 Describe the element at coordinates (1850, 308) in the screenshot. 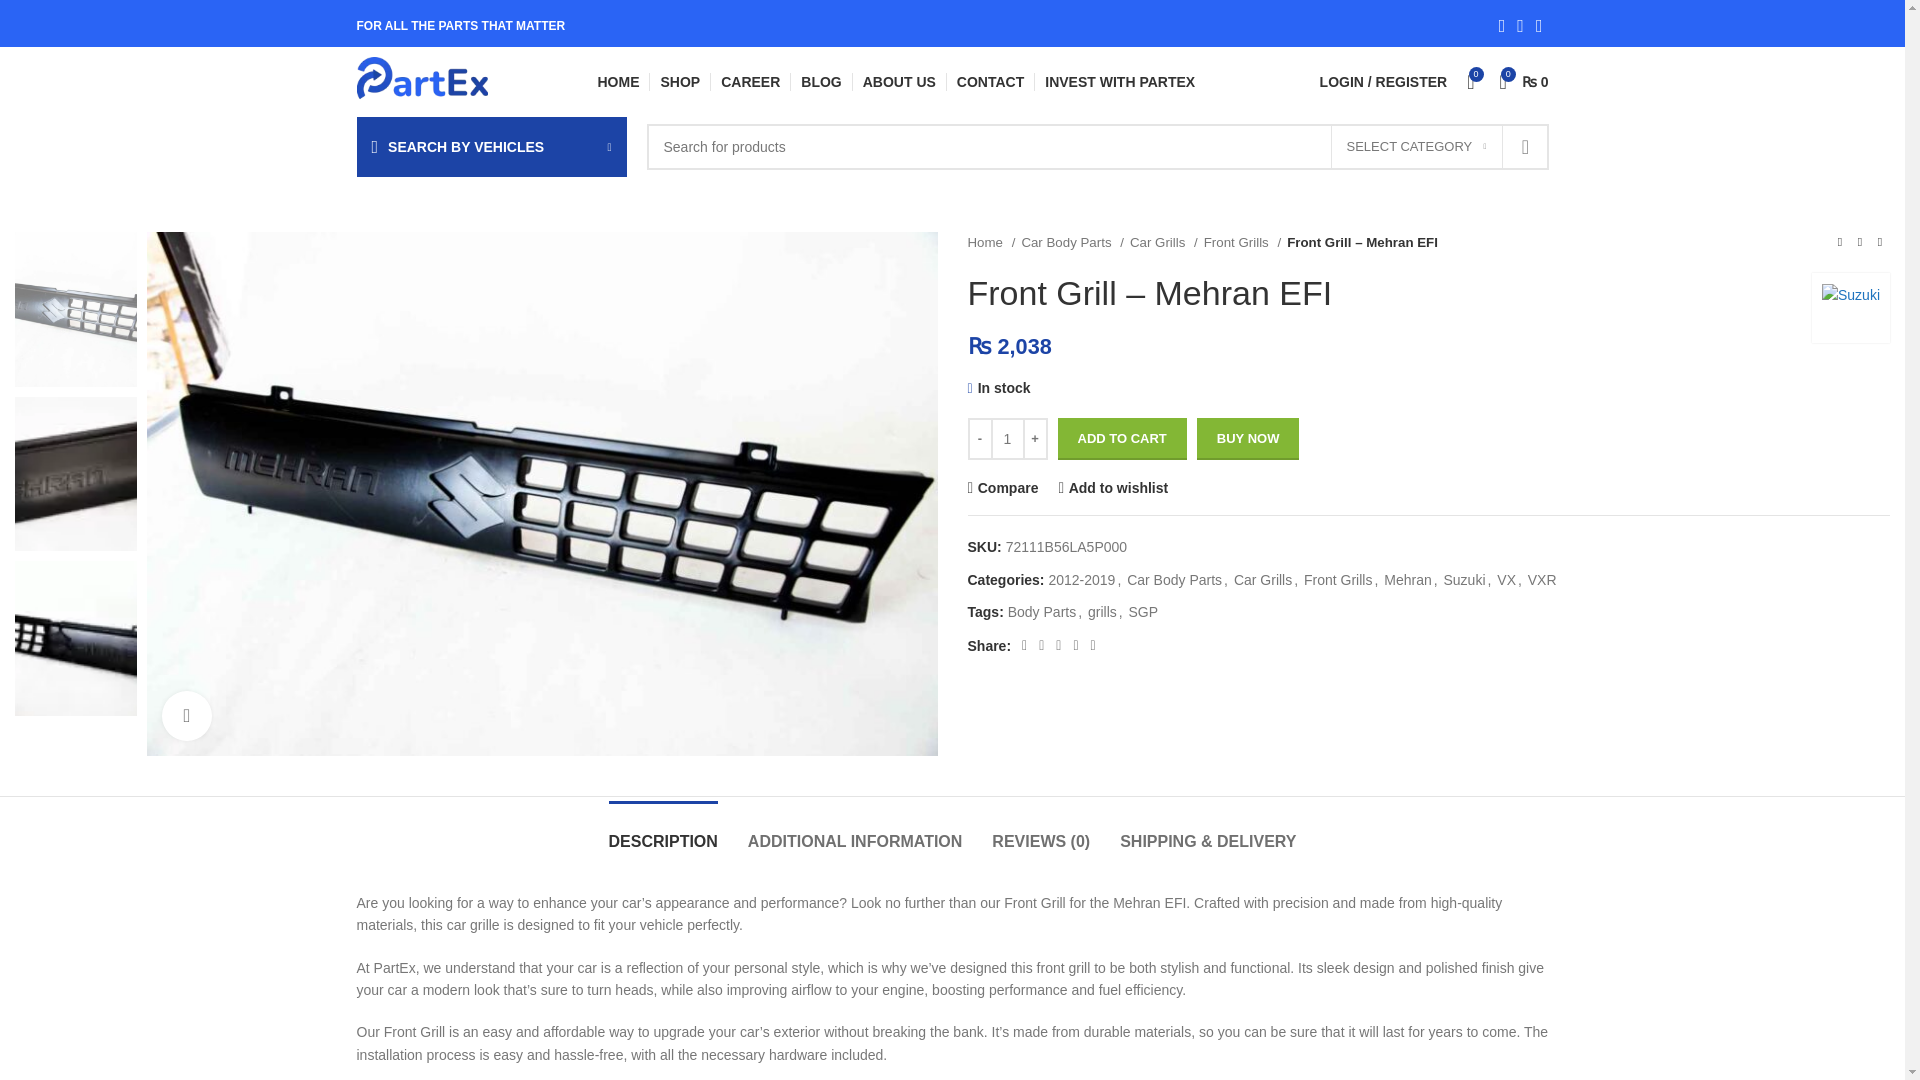

I see `Suzuki` at that location.